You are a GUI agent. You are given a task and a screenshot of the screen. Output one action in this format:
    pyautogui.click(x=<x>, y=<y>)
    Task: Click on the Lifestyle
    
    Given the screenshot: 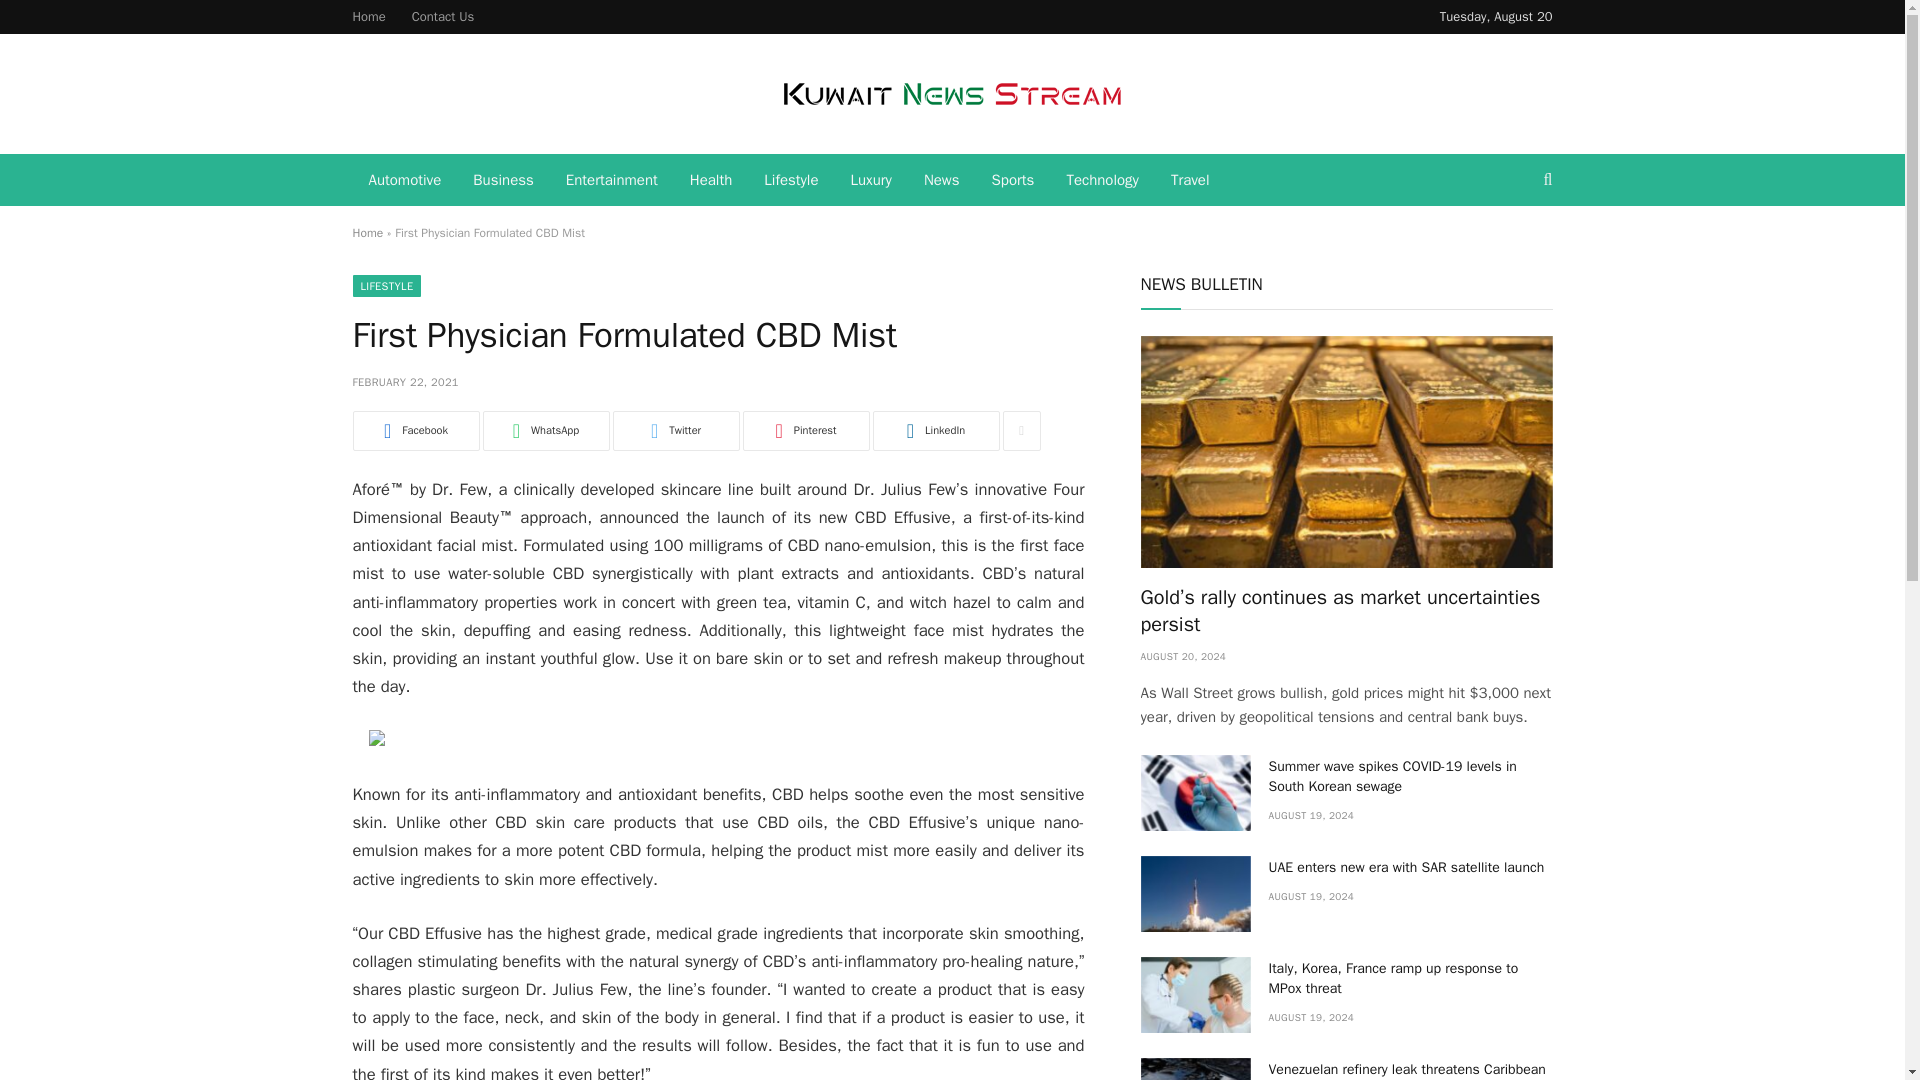 What is the action you would take?
    pyautogui.click(x=790, y=180)
    